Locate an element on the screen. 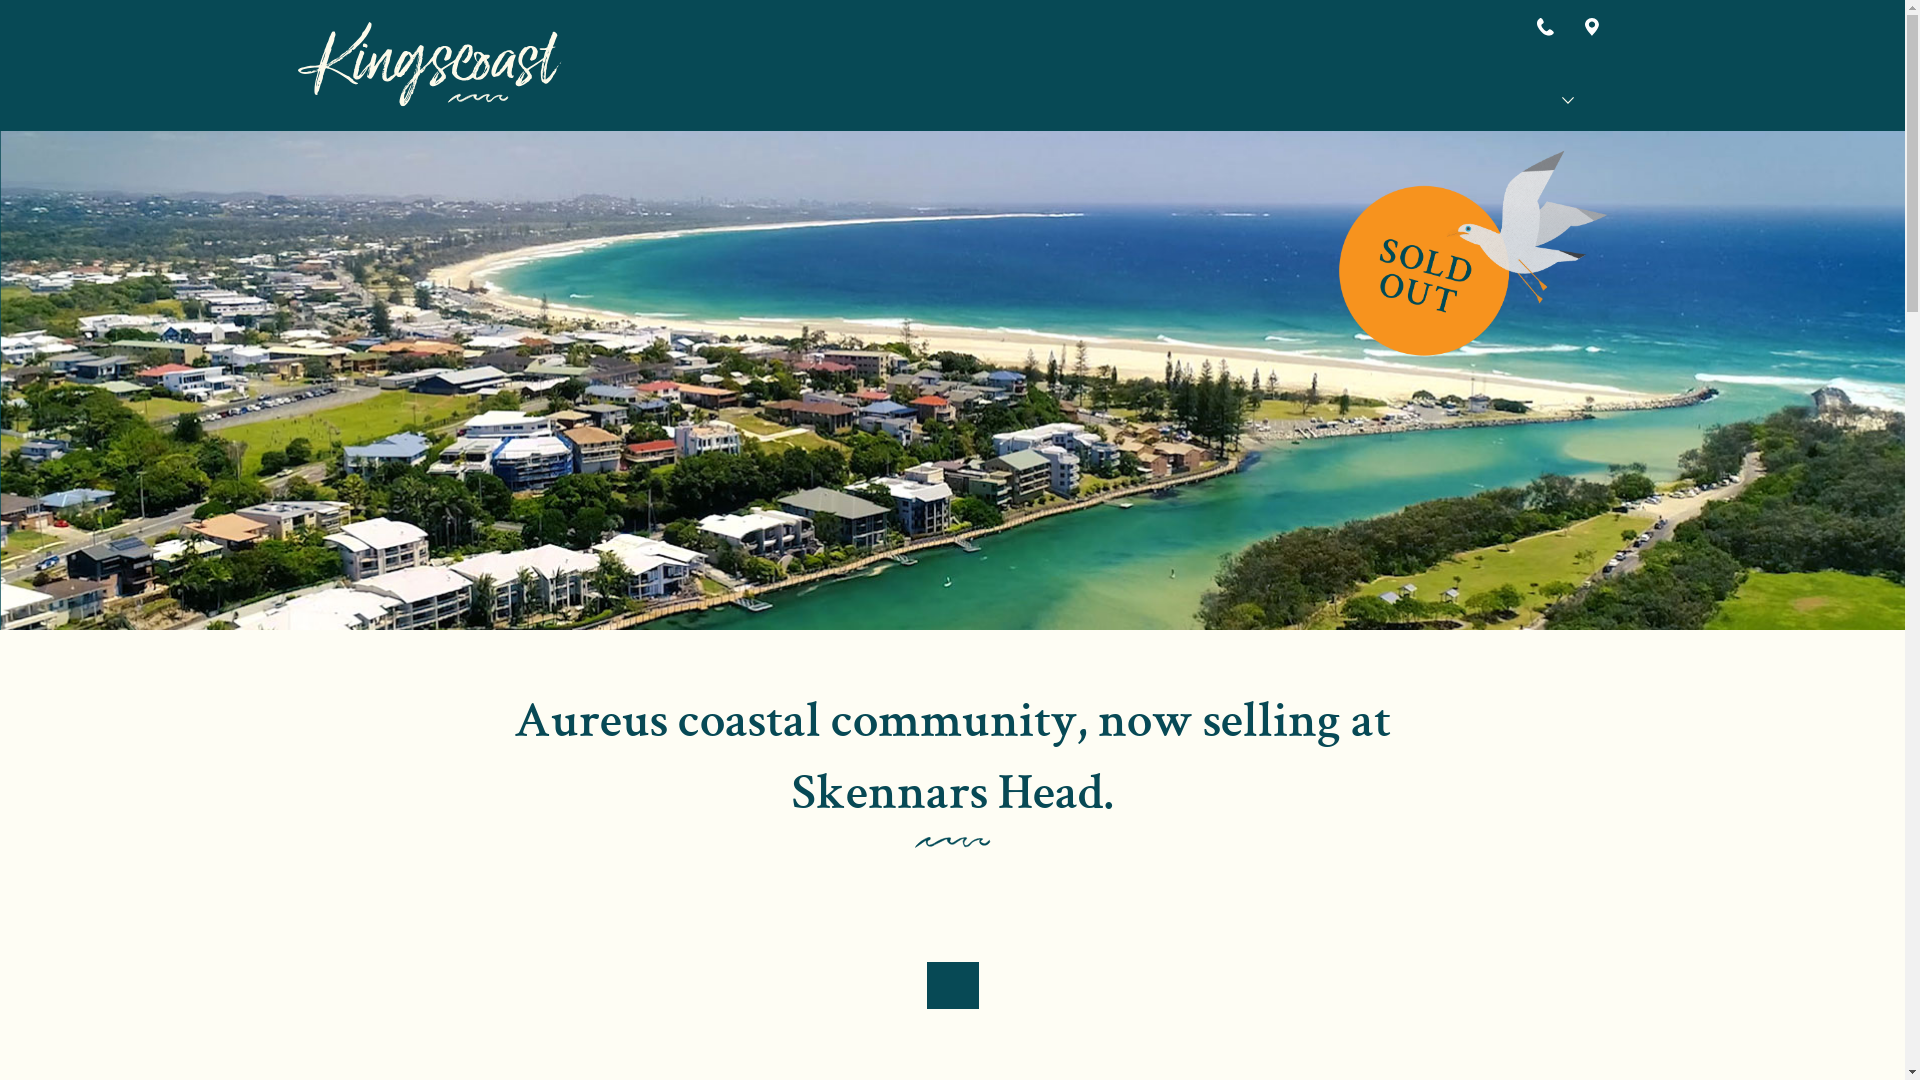 Image resolution: width=1920 pixels, height=1080 pixels. BUILDING RESOURCES is located at coordinates (1518, 100).